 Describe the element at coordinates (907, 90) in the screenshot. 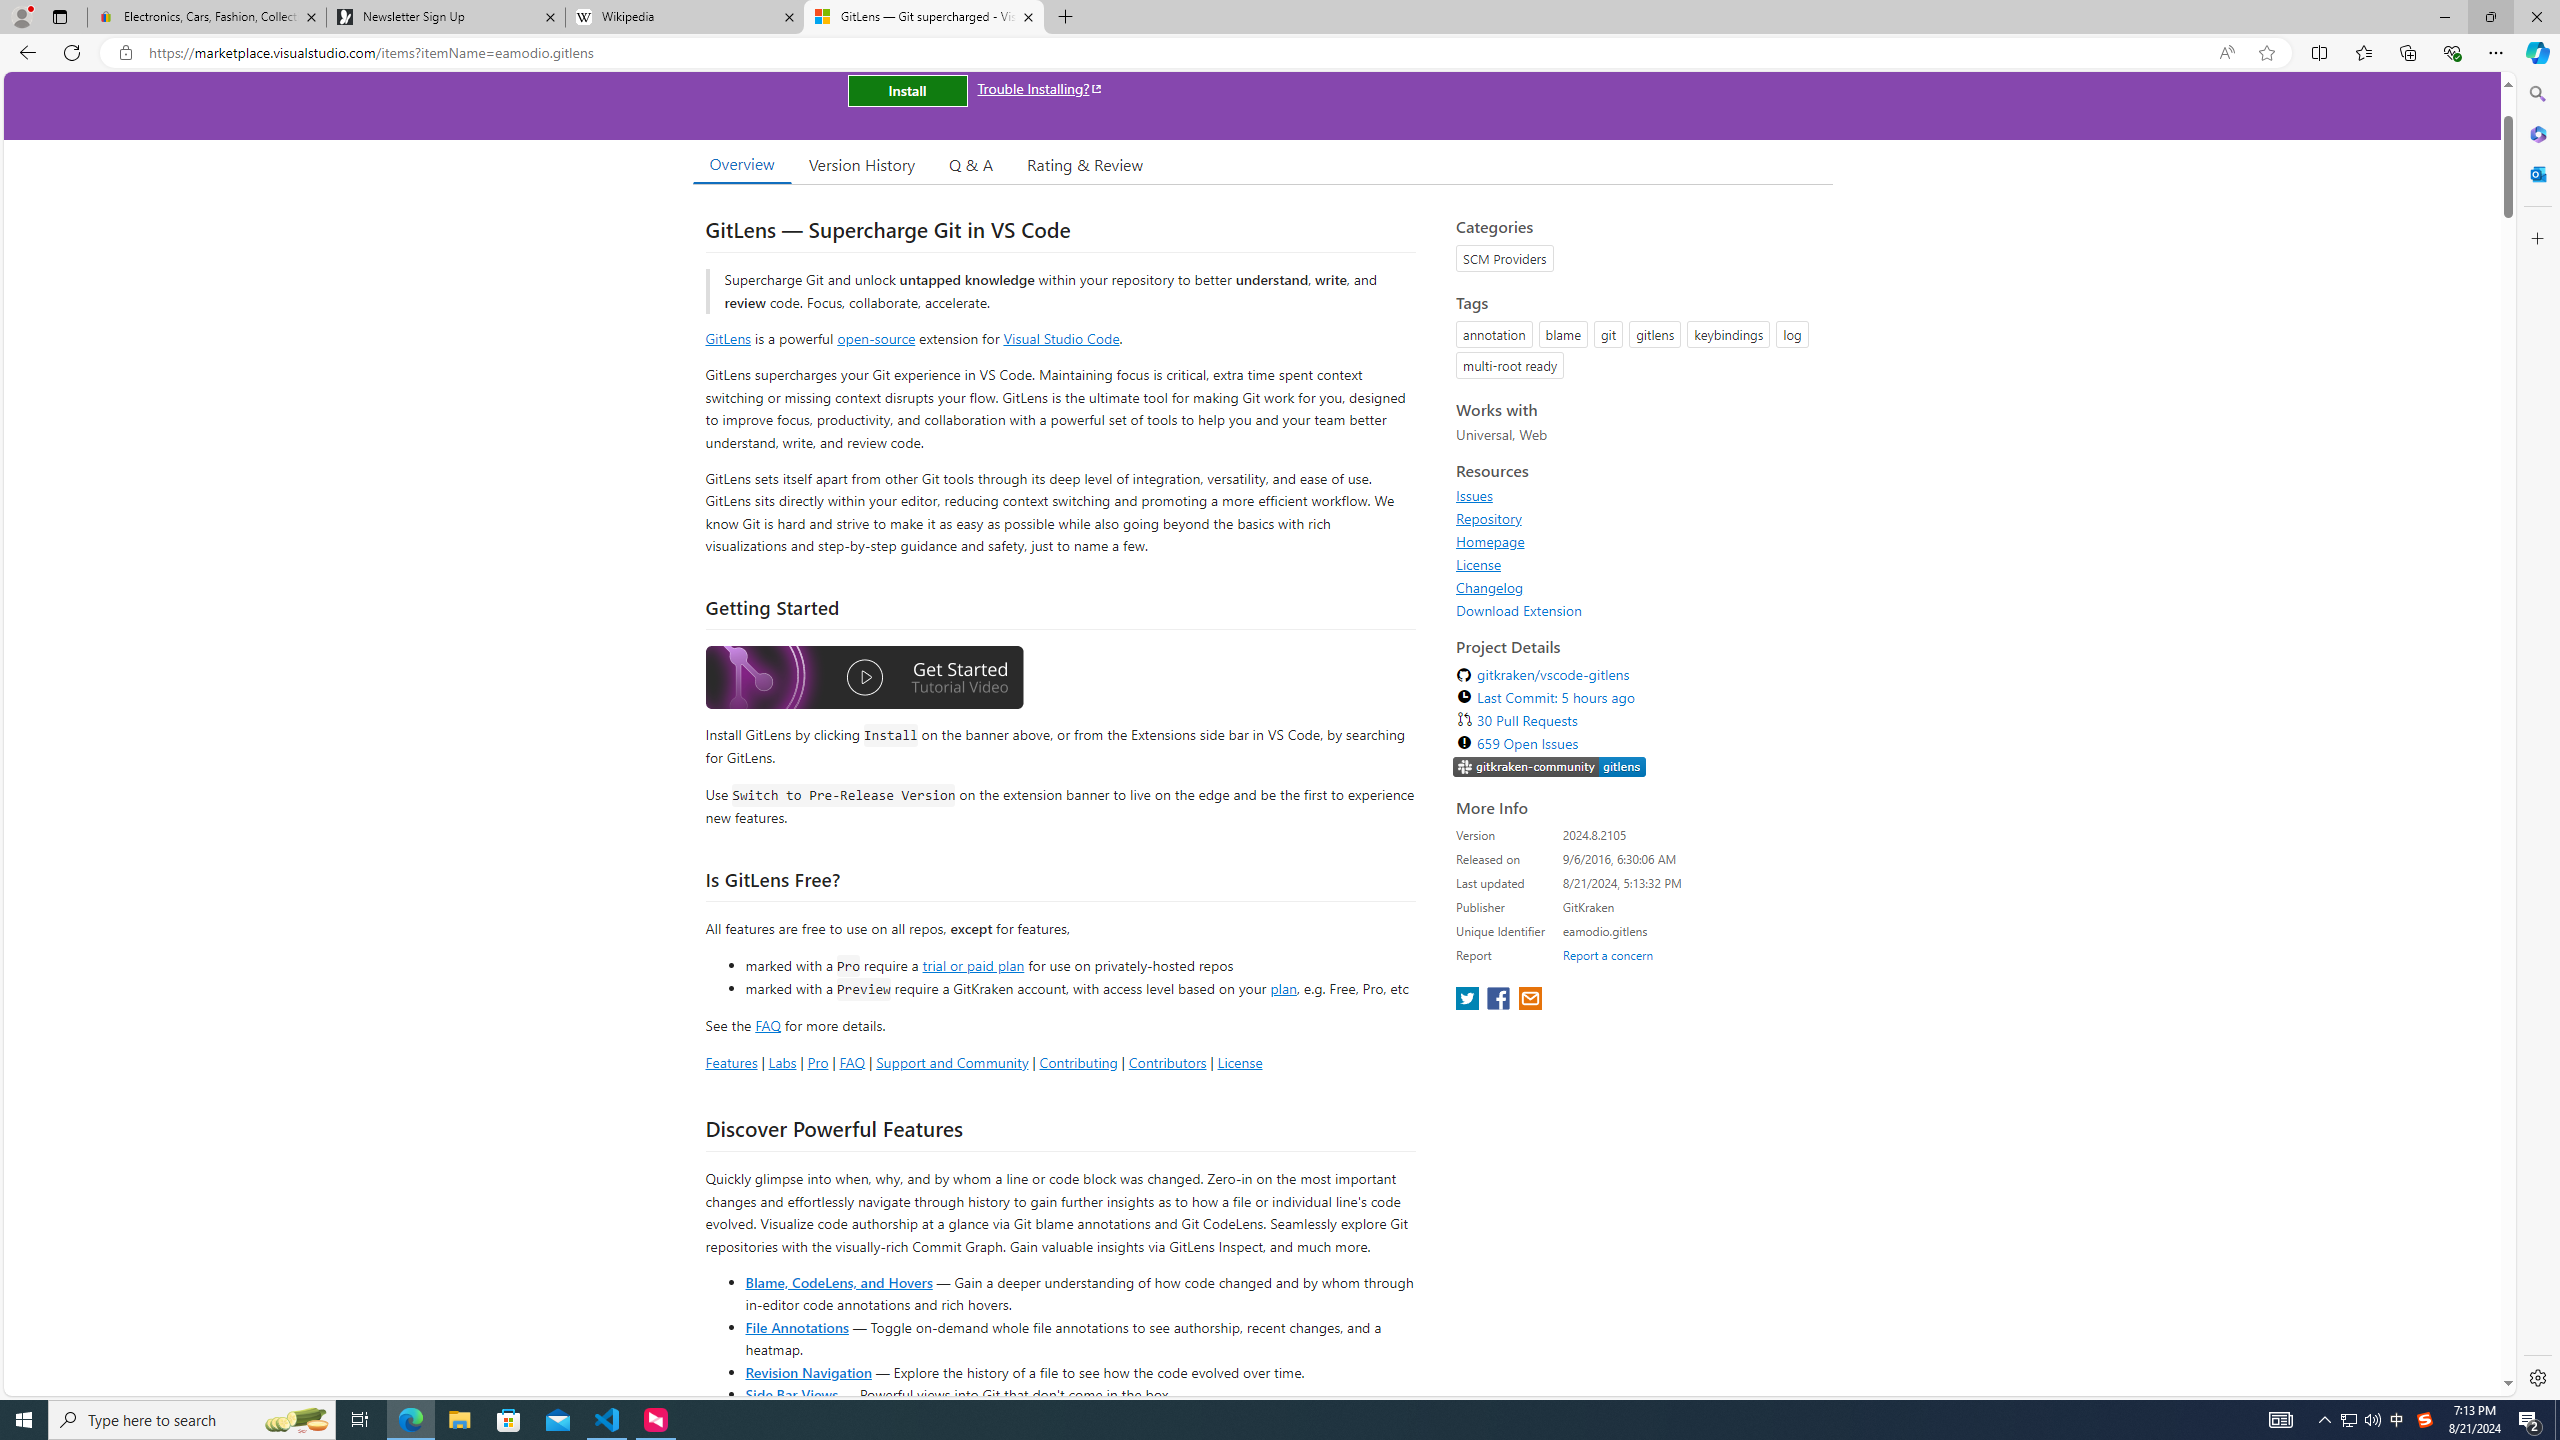

I see `Install` at that location.